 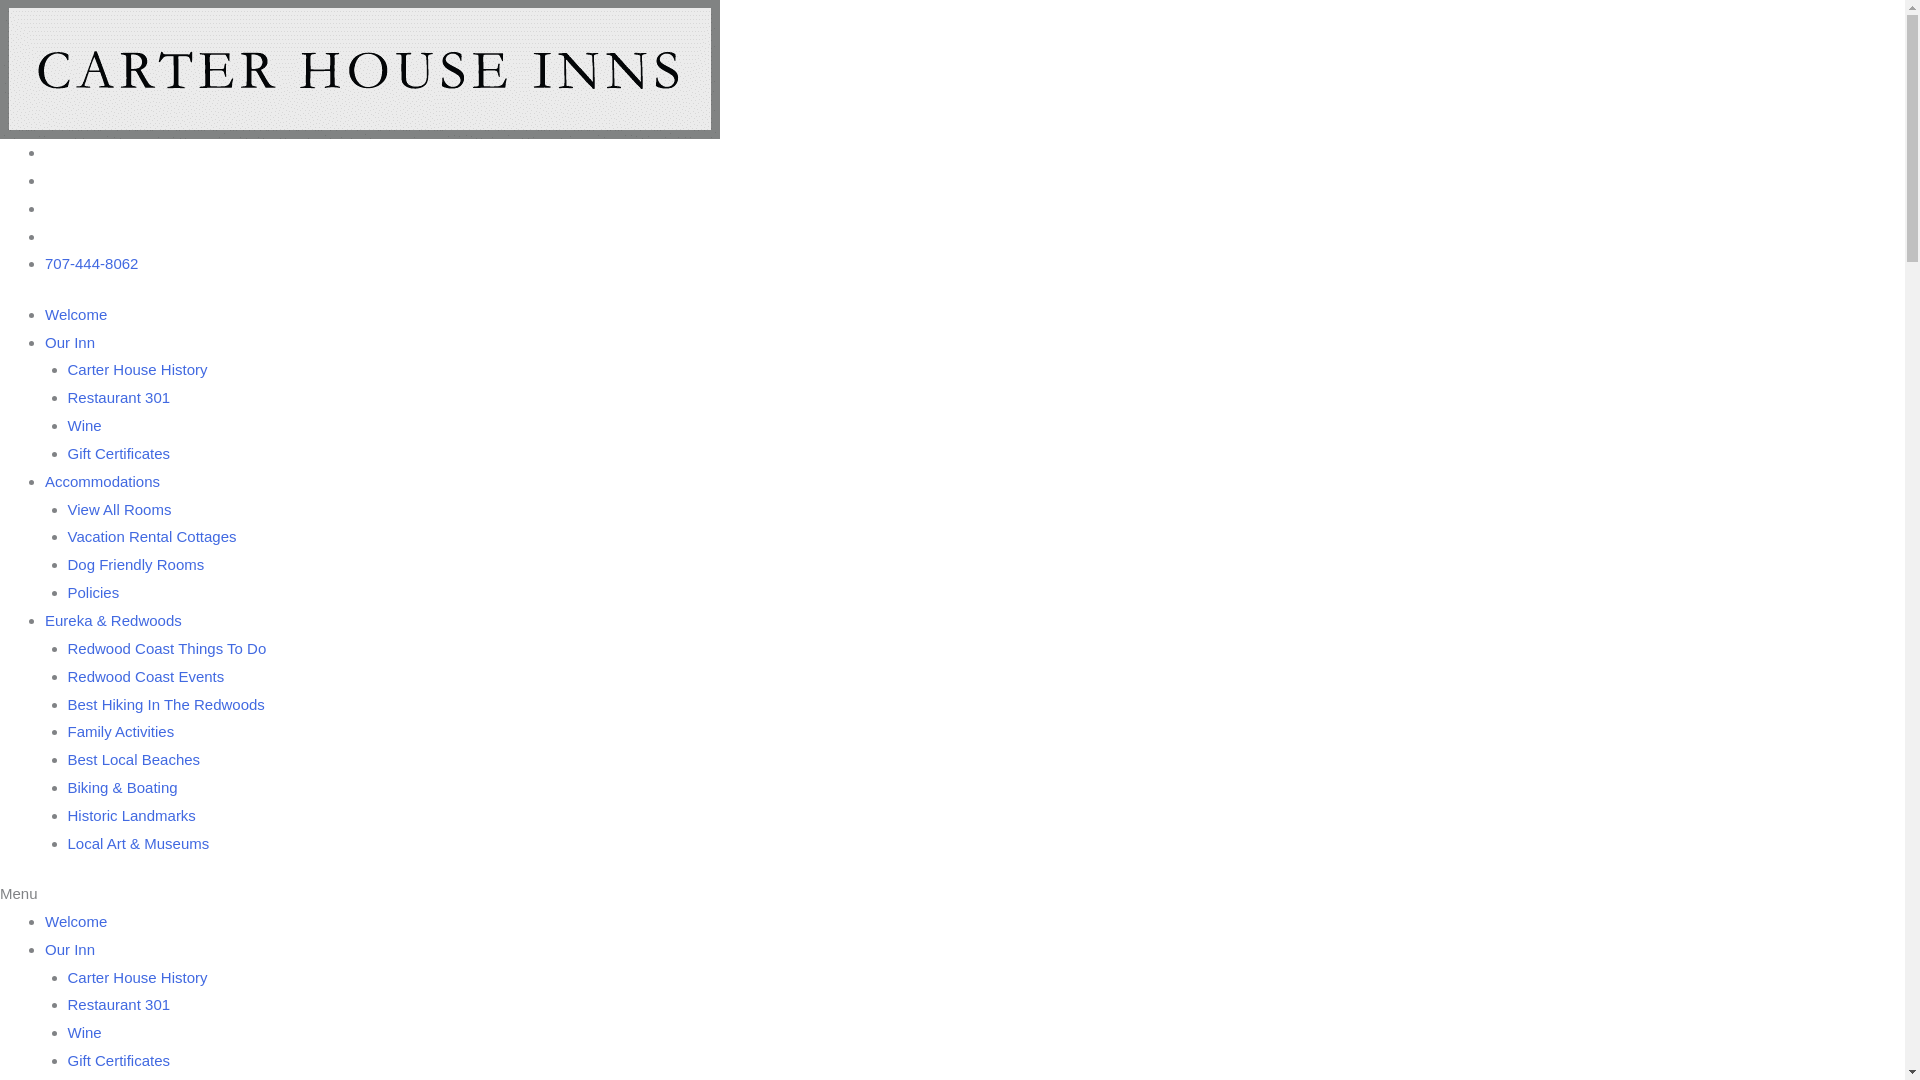 What do you see at coordinates (120, 398) in the screenshot?
I see `Restaurant 301` at bounding box center [120, 398].